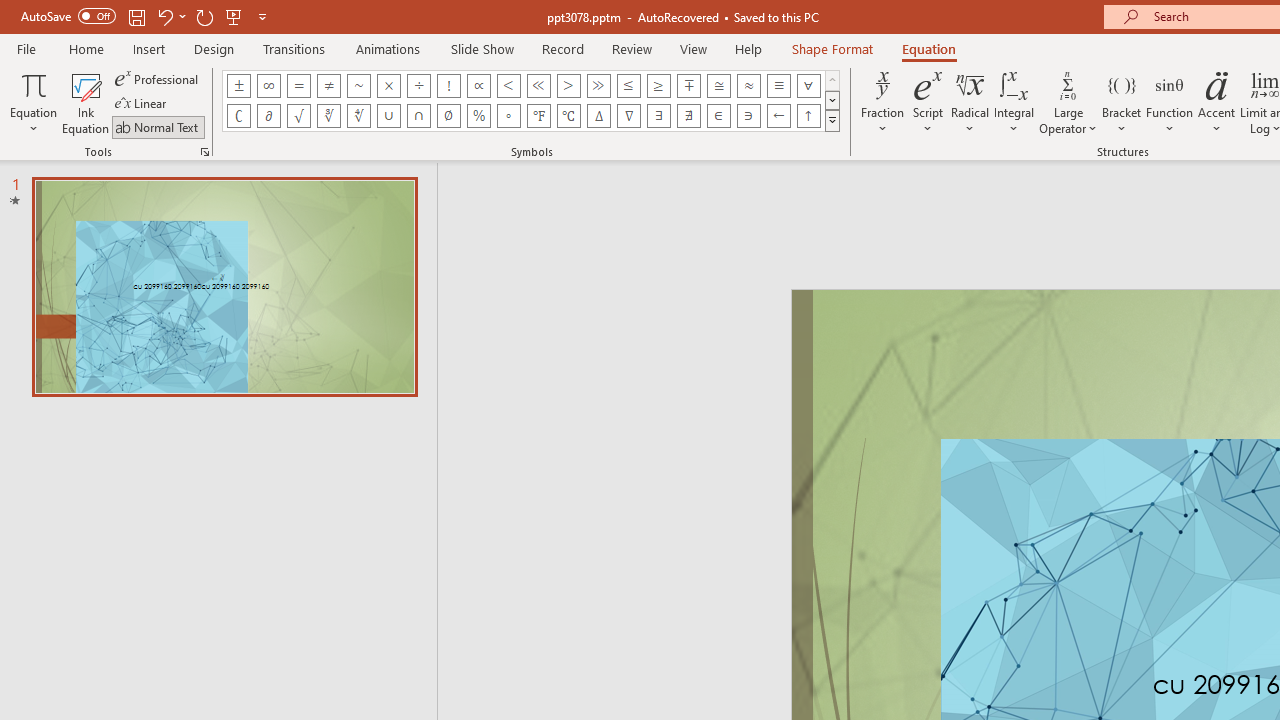  Describe the element at coordinates (538, 116) in the screenshot. I see `Equation Symbol Degrees Fahrenheit` at that location.